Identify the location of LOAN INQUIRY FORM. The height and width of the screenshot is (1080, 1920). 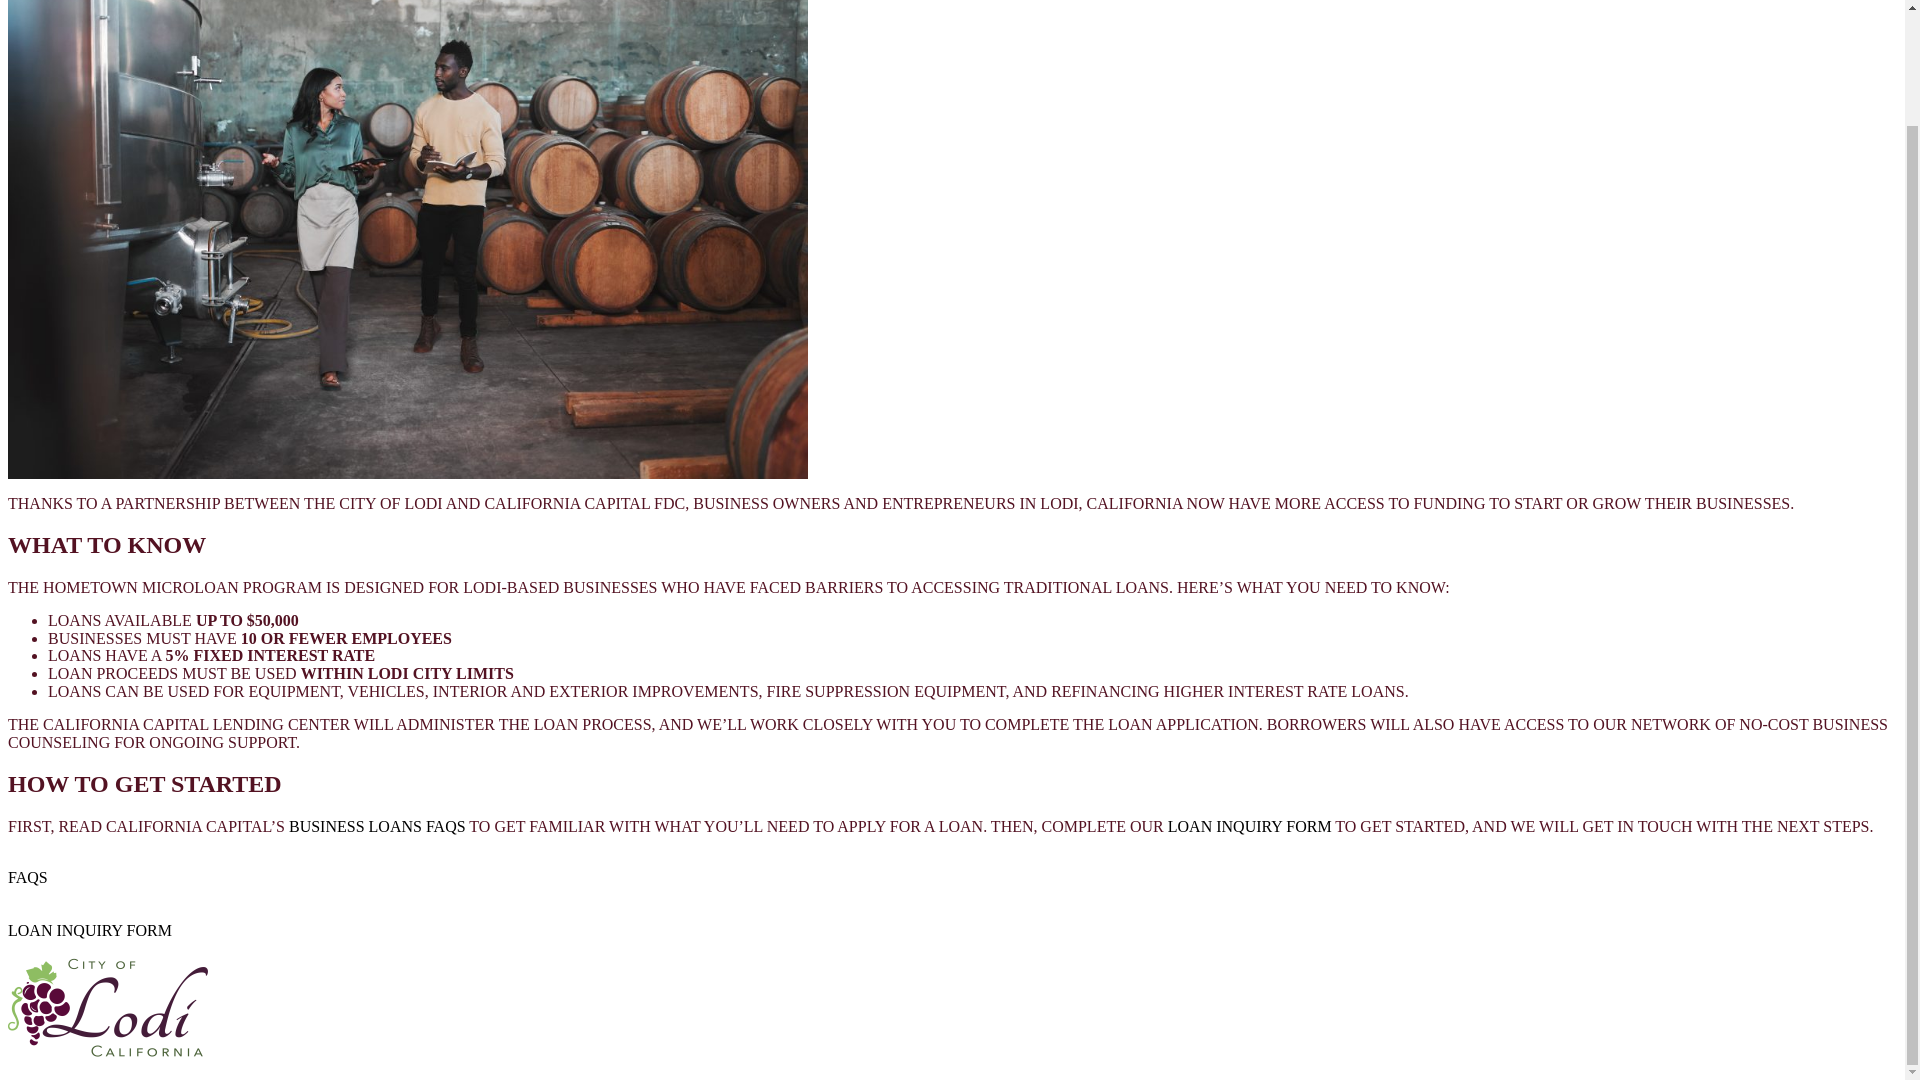
(1250, 826).